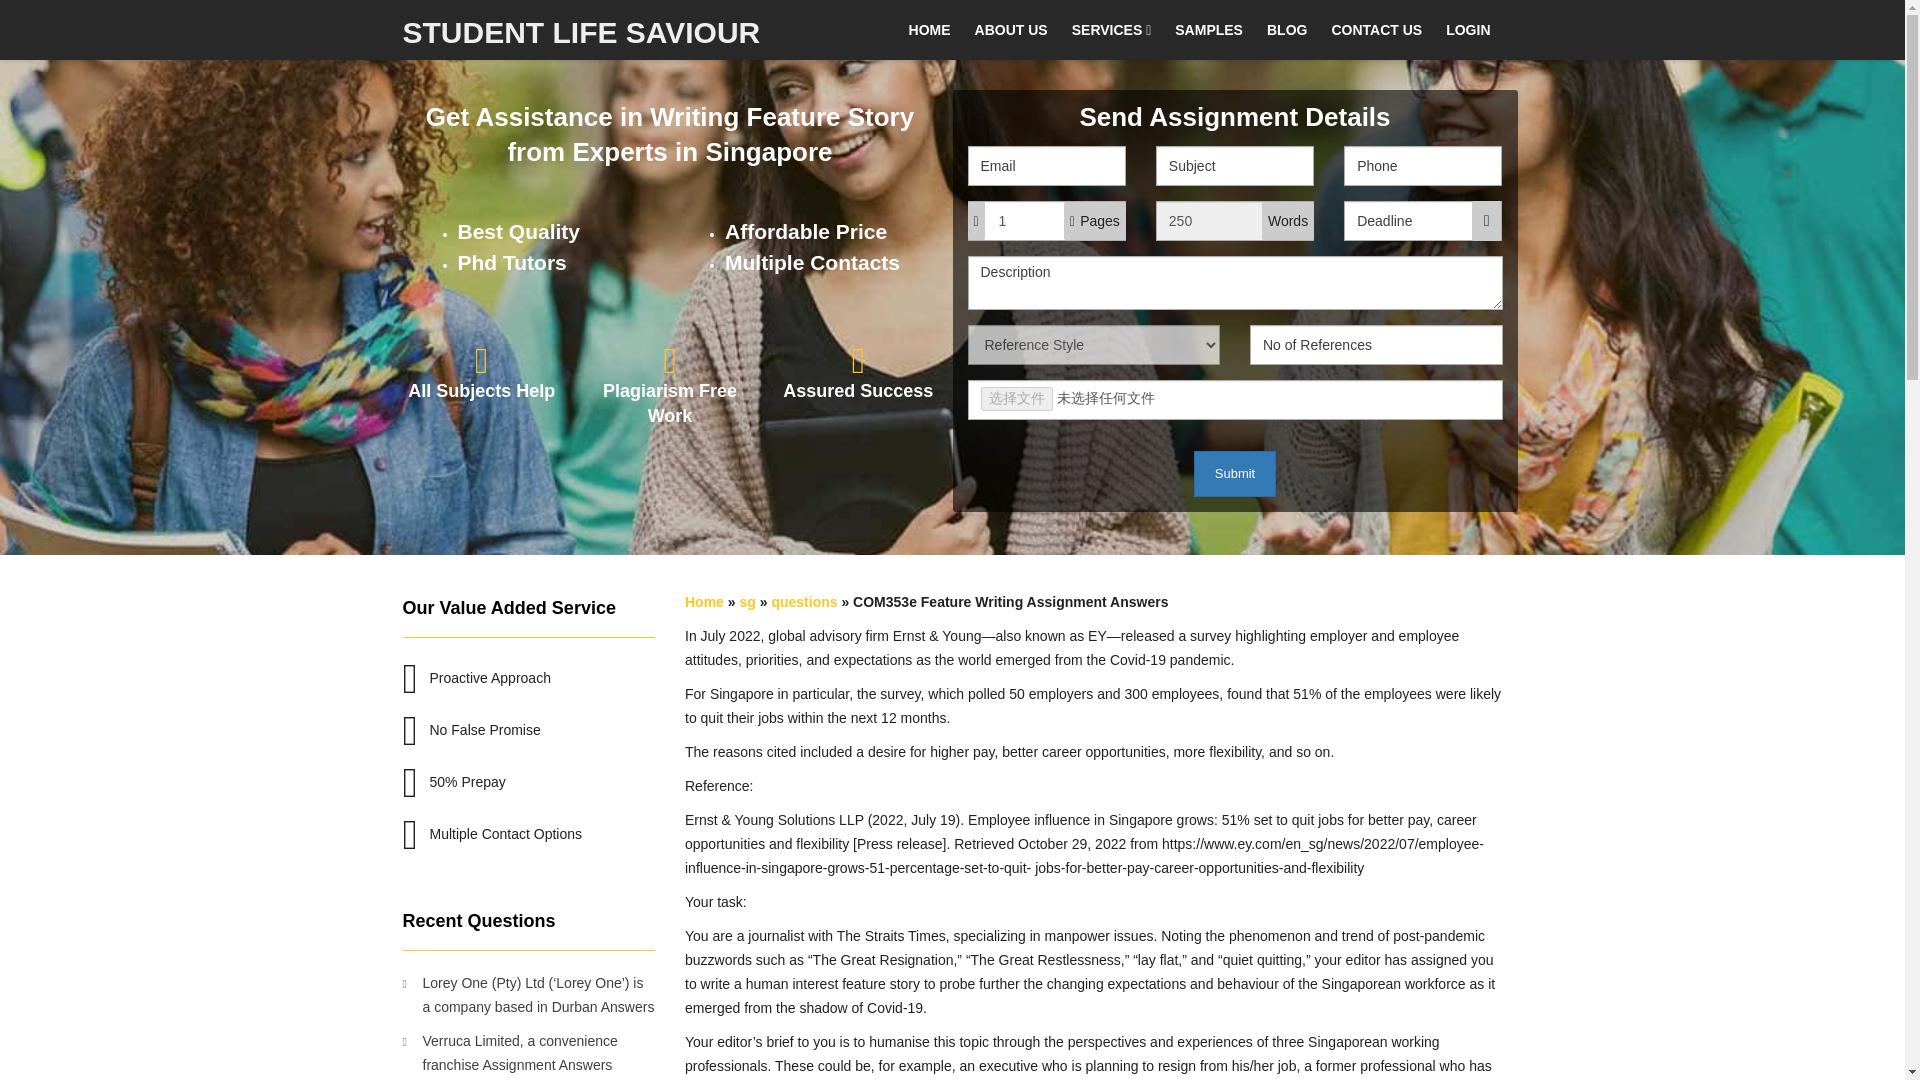 Image resolution: width=1920 pixels, height=1080 pixels. I want to click on Home, so click(704, 602).